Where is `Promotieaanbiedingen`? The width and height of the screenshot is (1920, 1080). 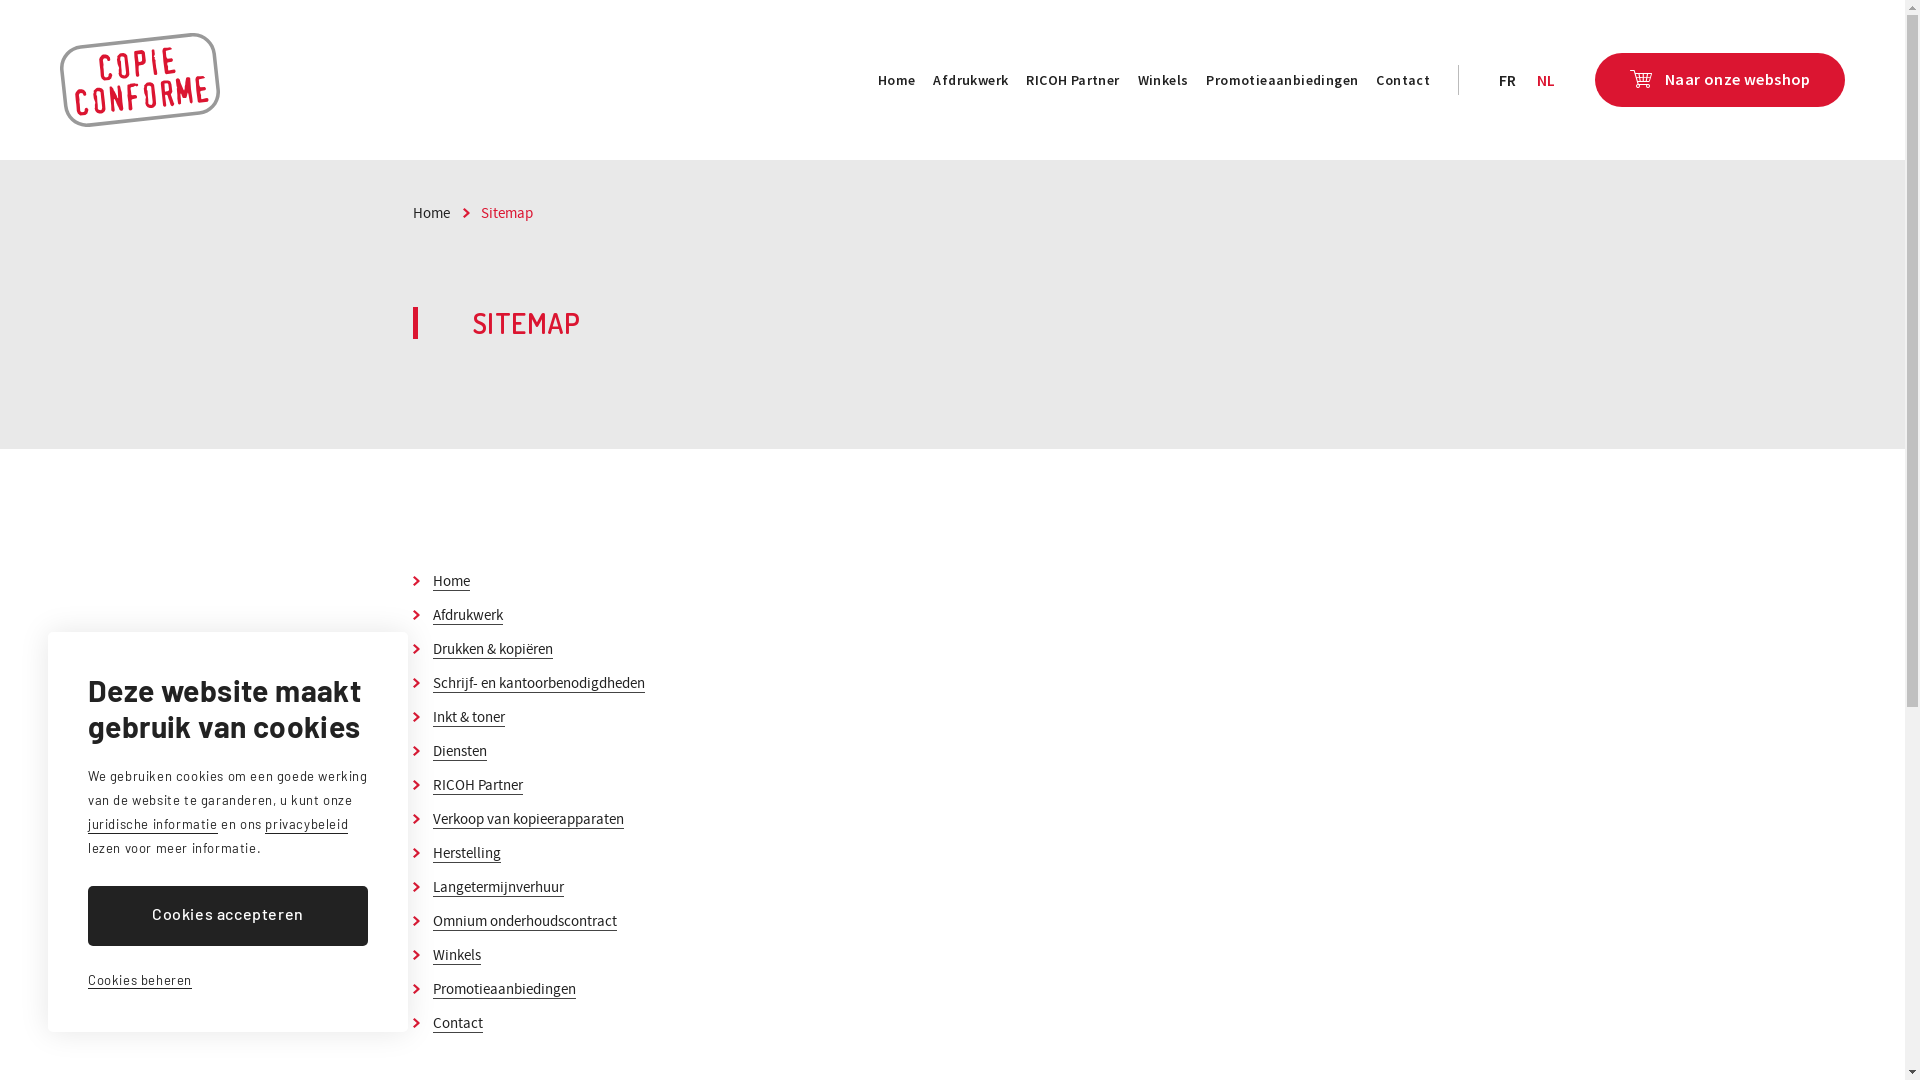
Promotieaanbiedingen is located at coordinates (1282, 80).